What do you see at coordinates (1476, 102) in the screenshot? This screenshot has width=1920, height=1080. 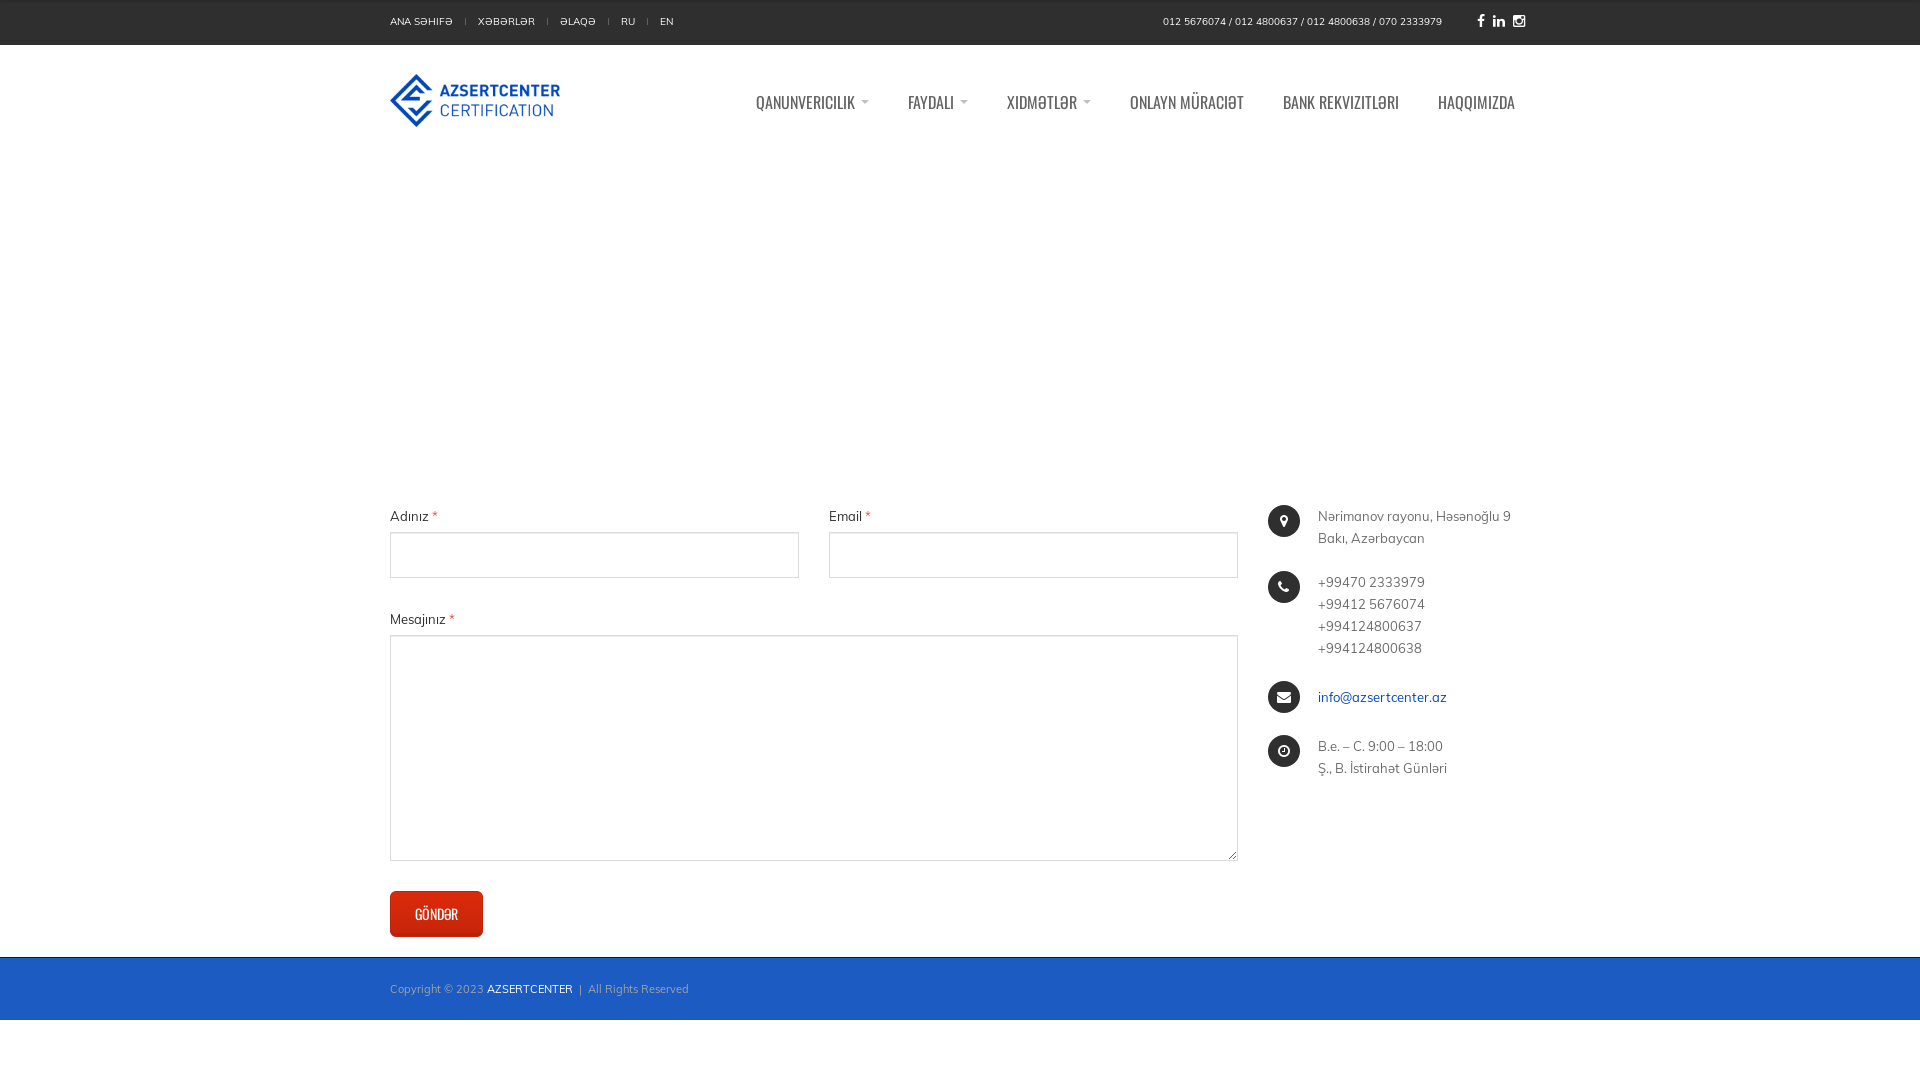 I see `HAQQIMIZDA` at bounding box center [1476, 102].